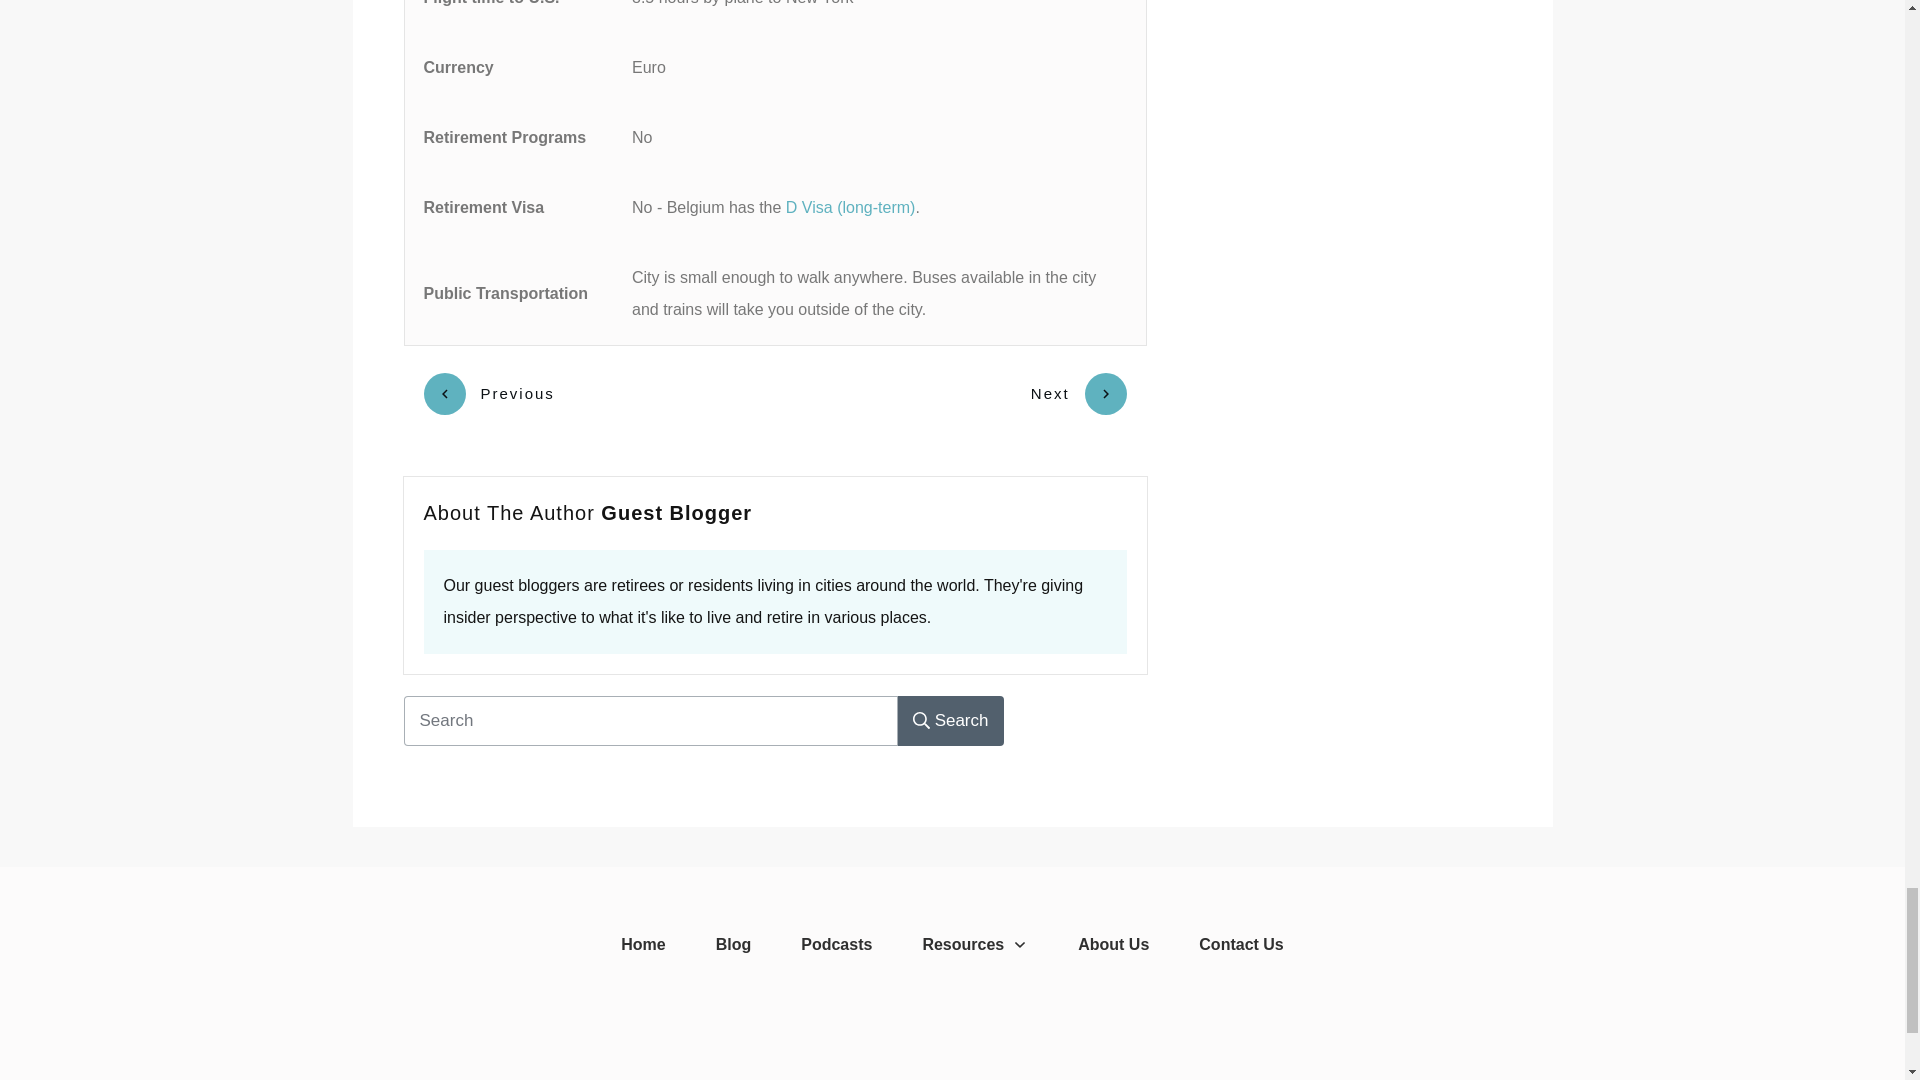  Describe the element at coordinates (734, 944) in the screenshot. I see `Blog` at that location.